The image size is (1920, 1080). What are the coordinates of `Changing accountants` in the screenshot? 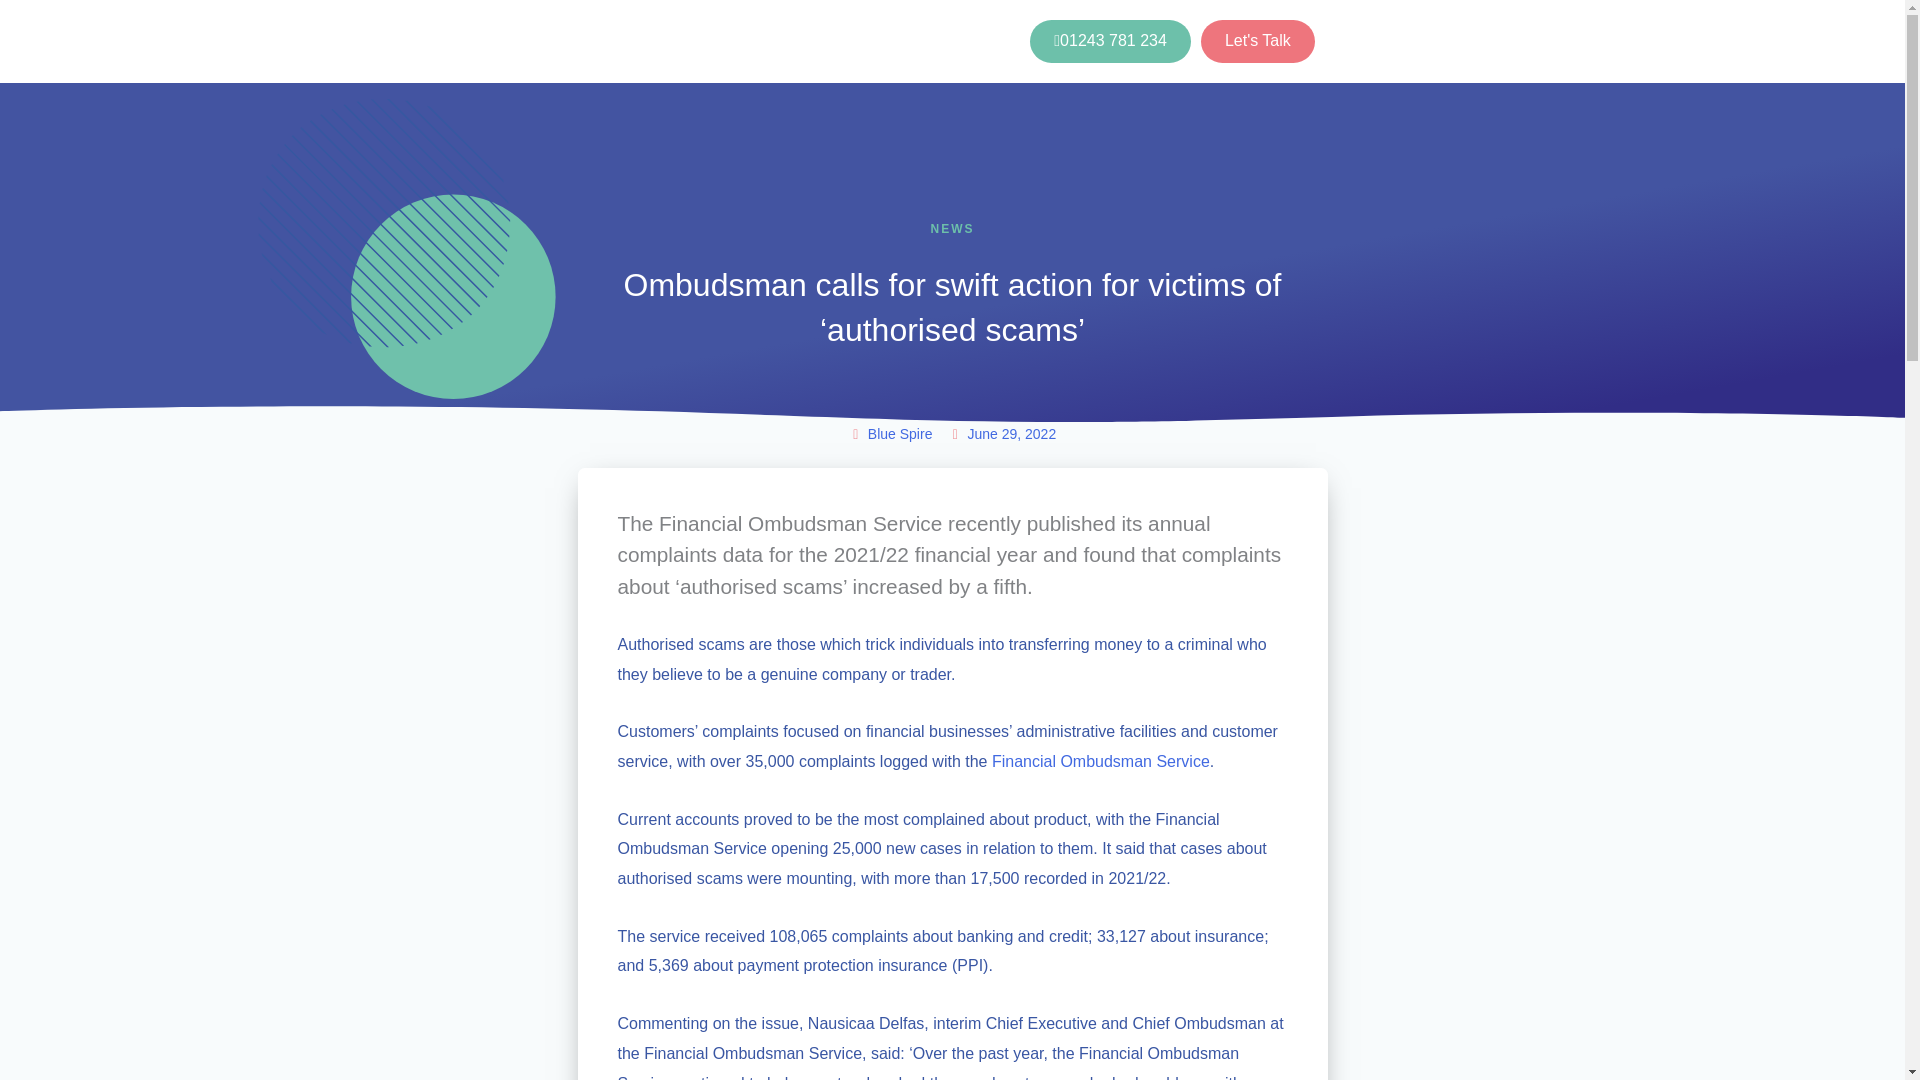 It's located at (864, 42).